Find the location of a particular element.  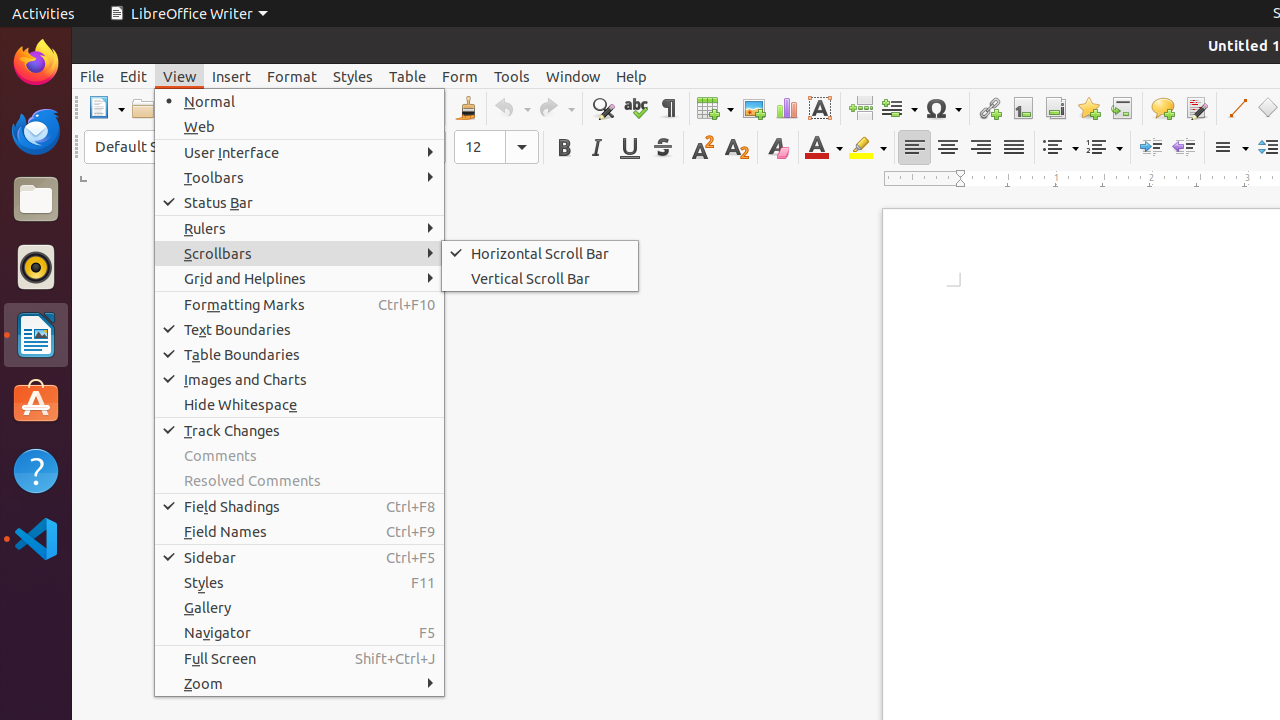

Hide Whitespace is located at coordinates (300, 404).